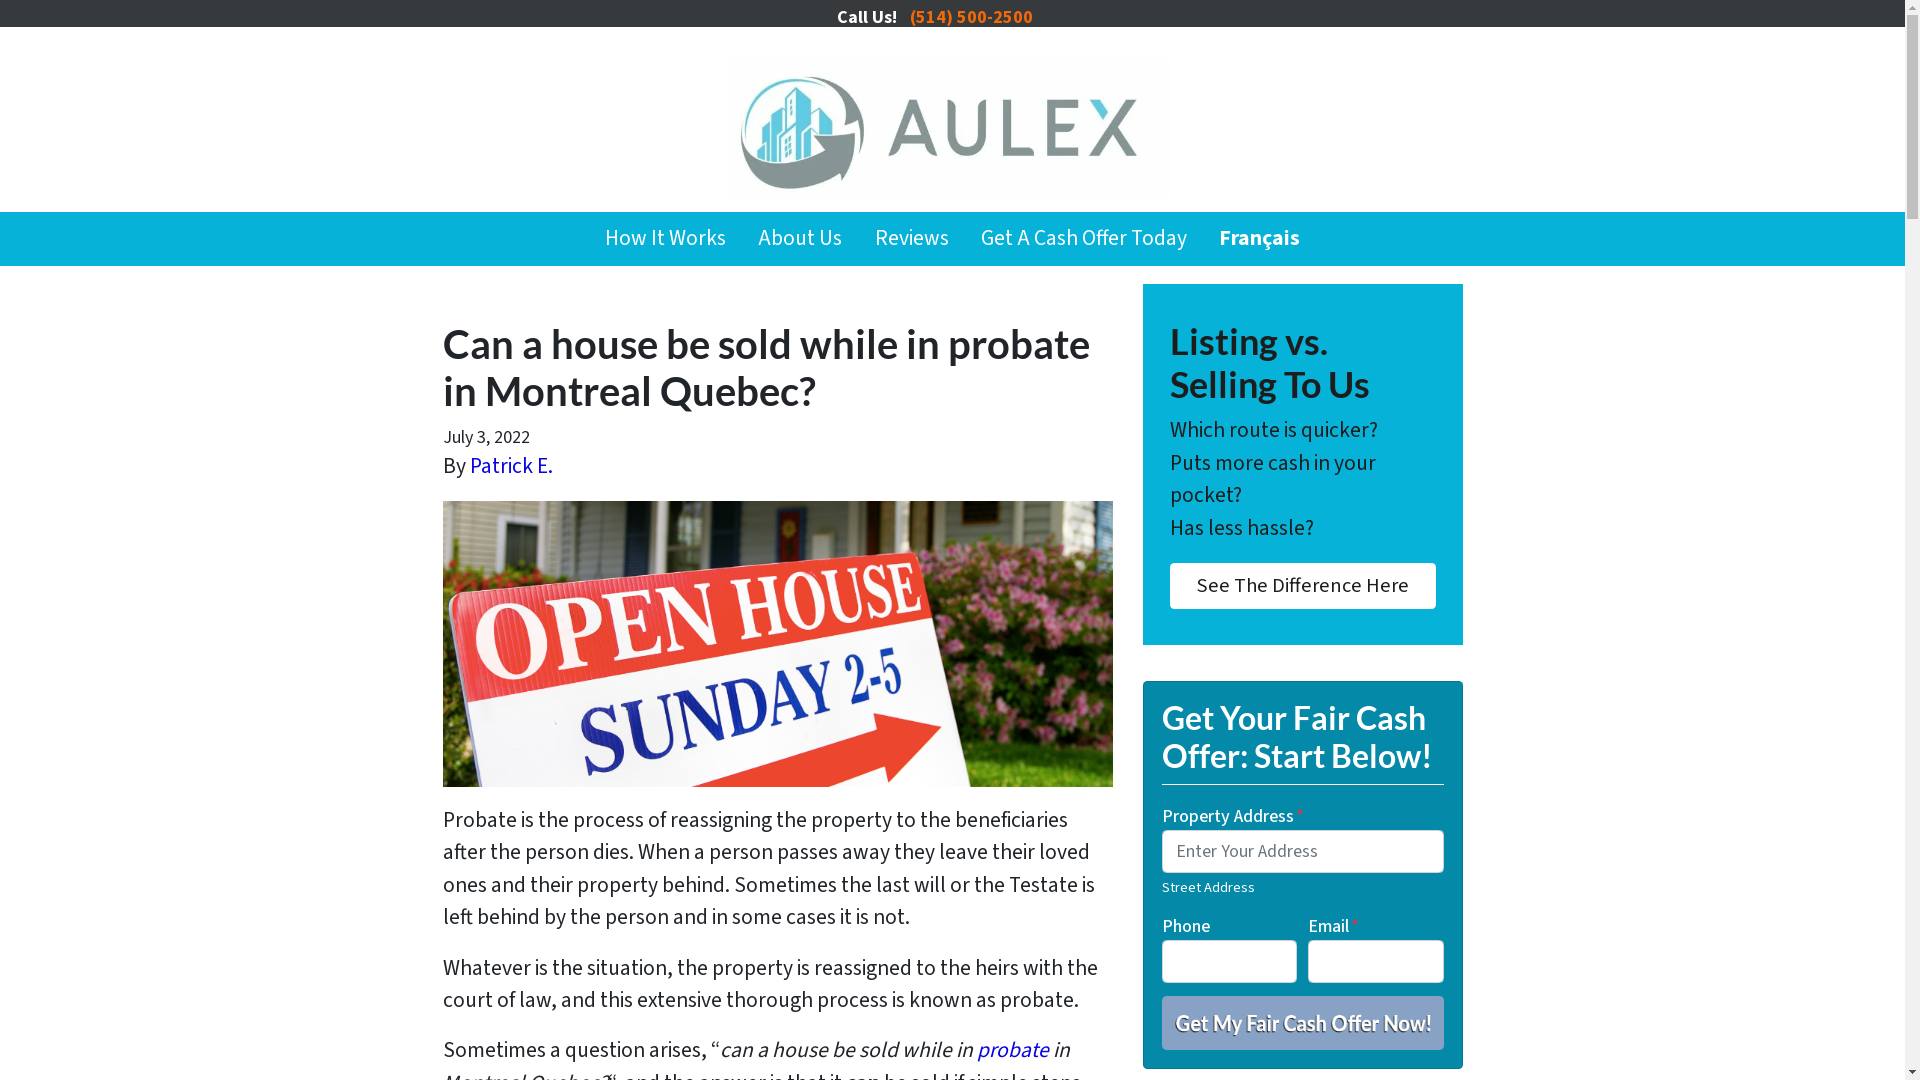 This screenshot has width=1920, height=1080. What do you see at coordinates (911, 239) in the screenshot?
I see `Reviews` at bounding box center [911, 239].